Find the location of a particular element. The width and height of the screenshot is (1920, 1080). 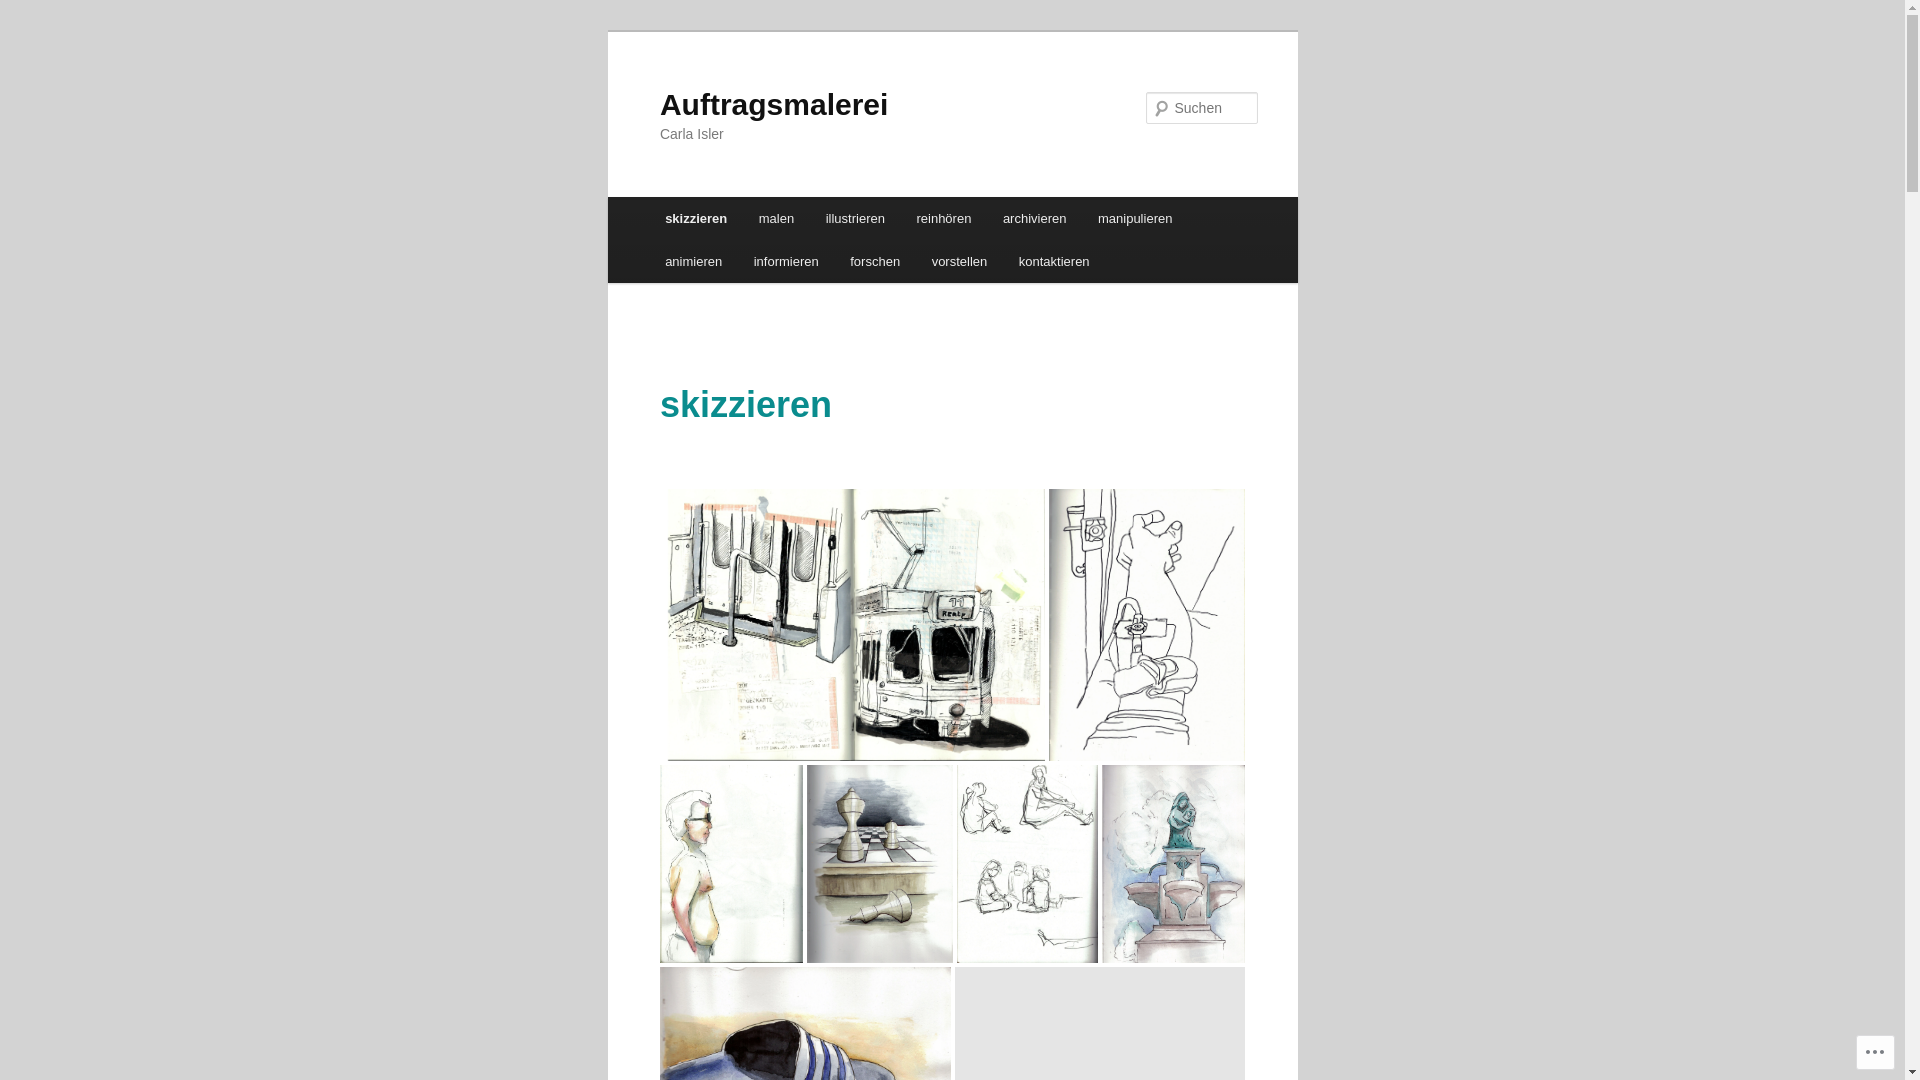

skizzieren is located at coordinates (696, 218).